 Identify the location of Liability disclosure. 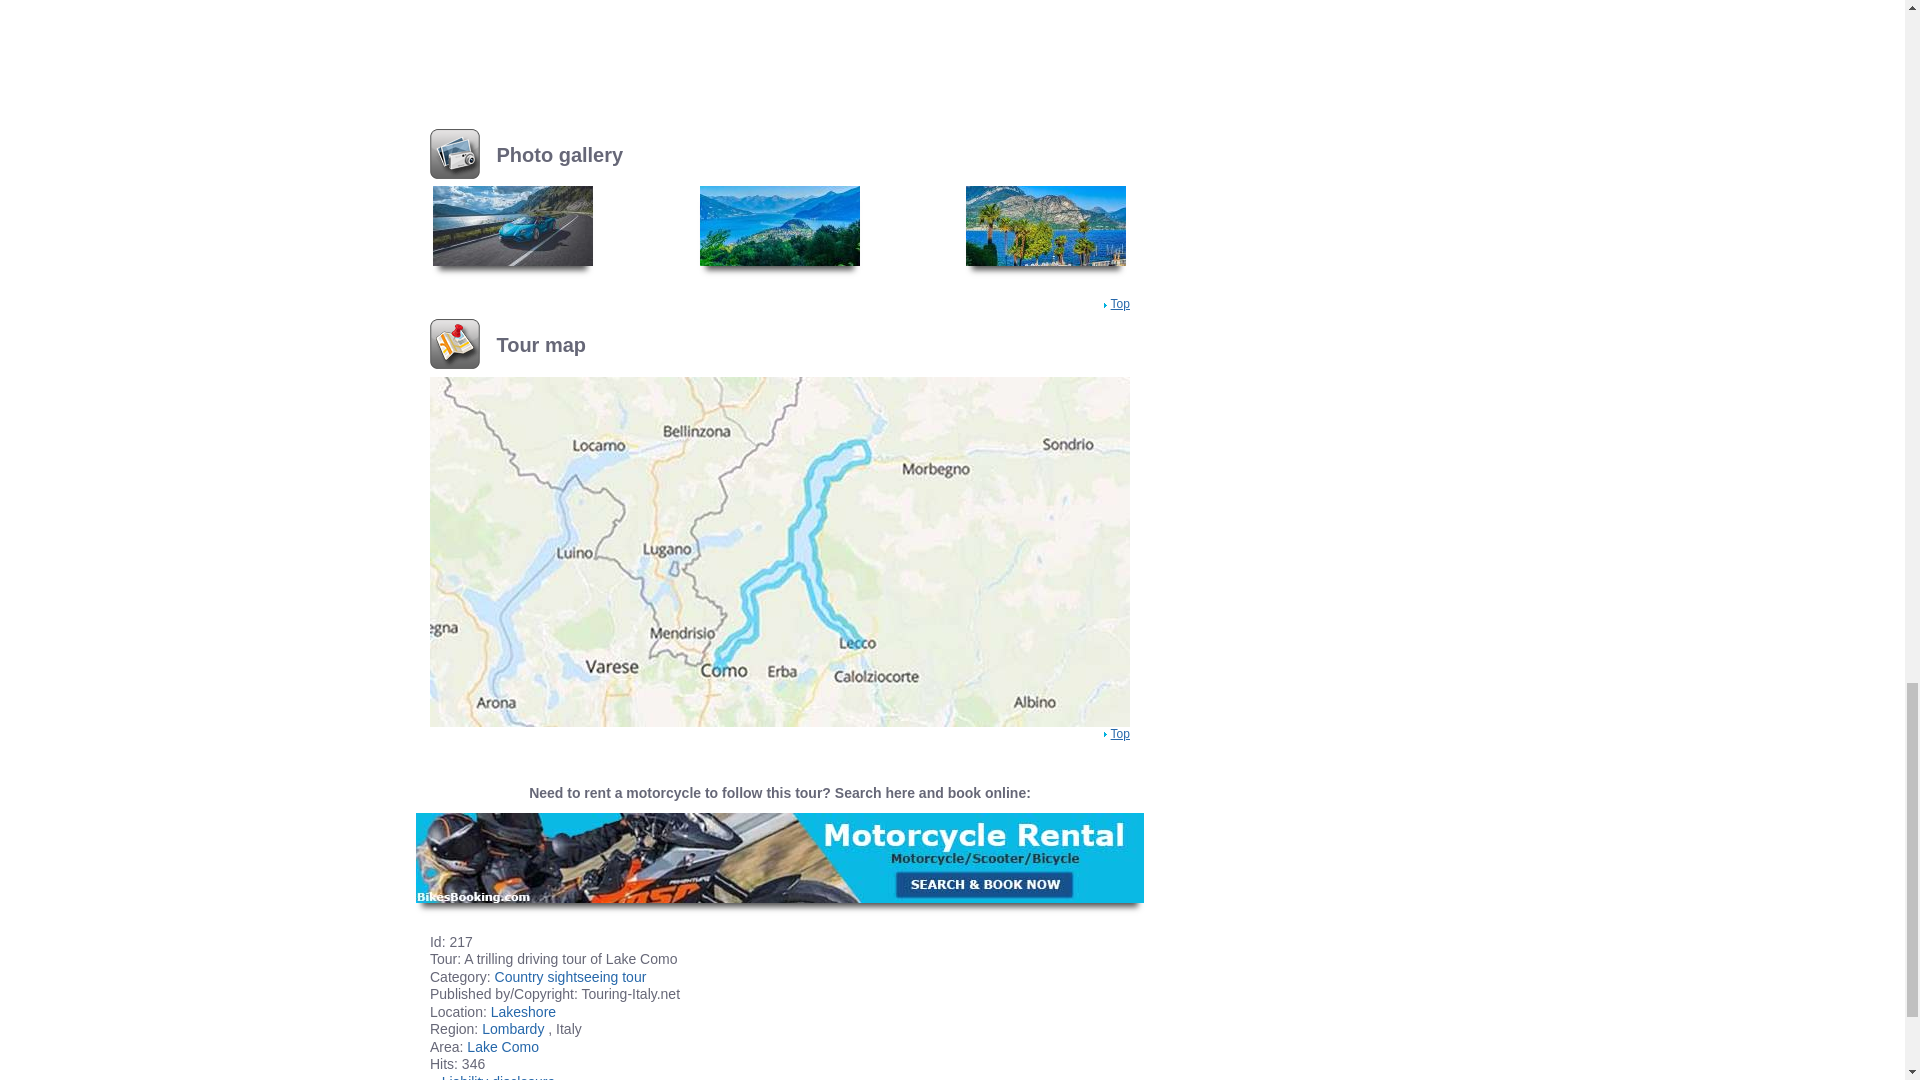
(498, 1076).